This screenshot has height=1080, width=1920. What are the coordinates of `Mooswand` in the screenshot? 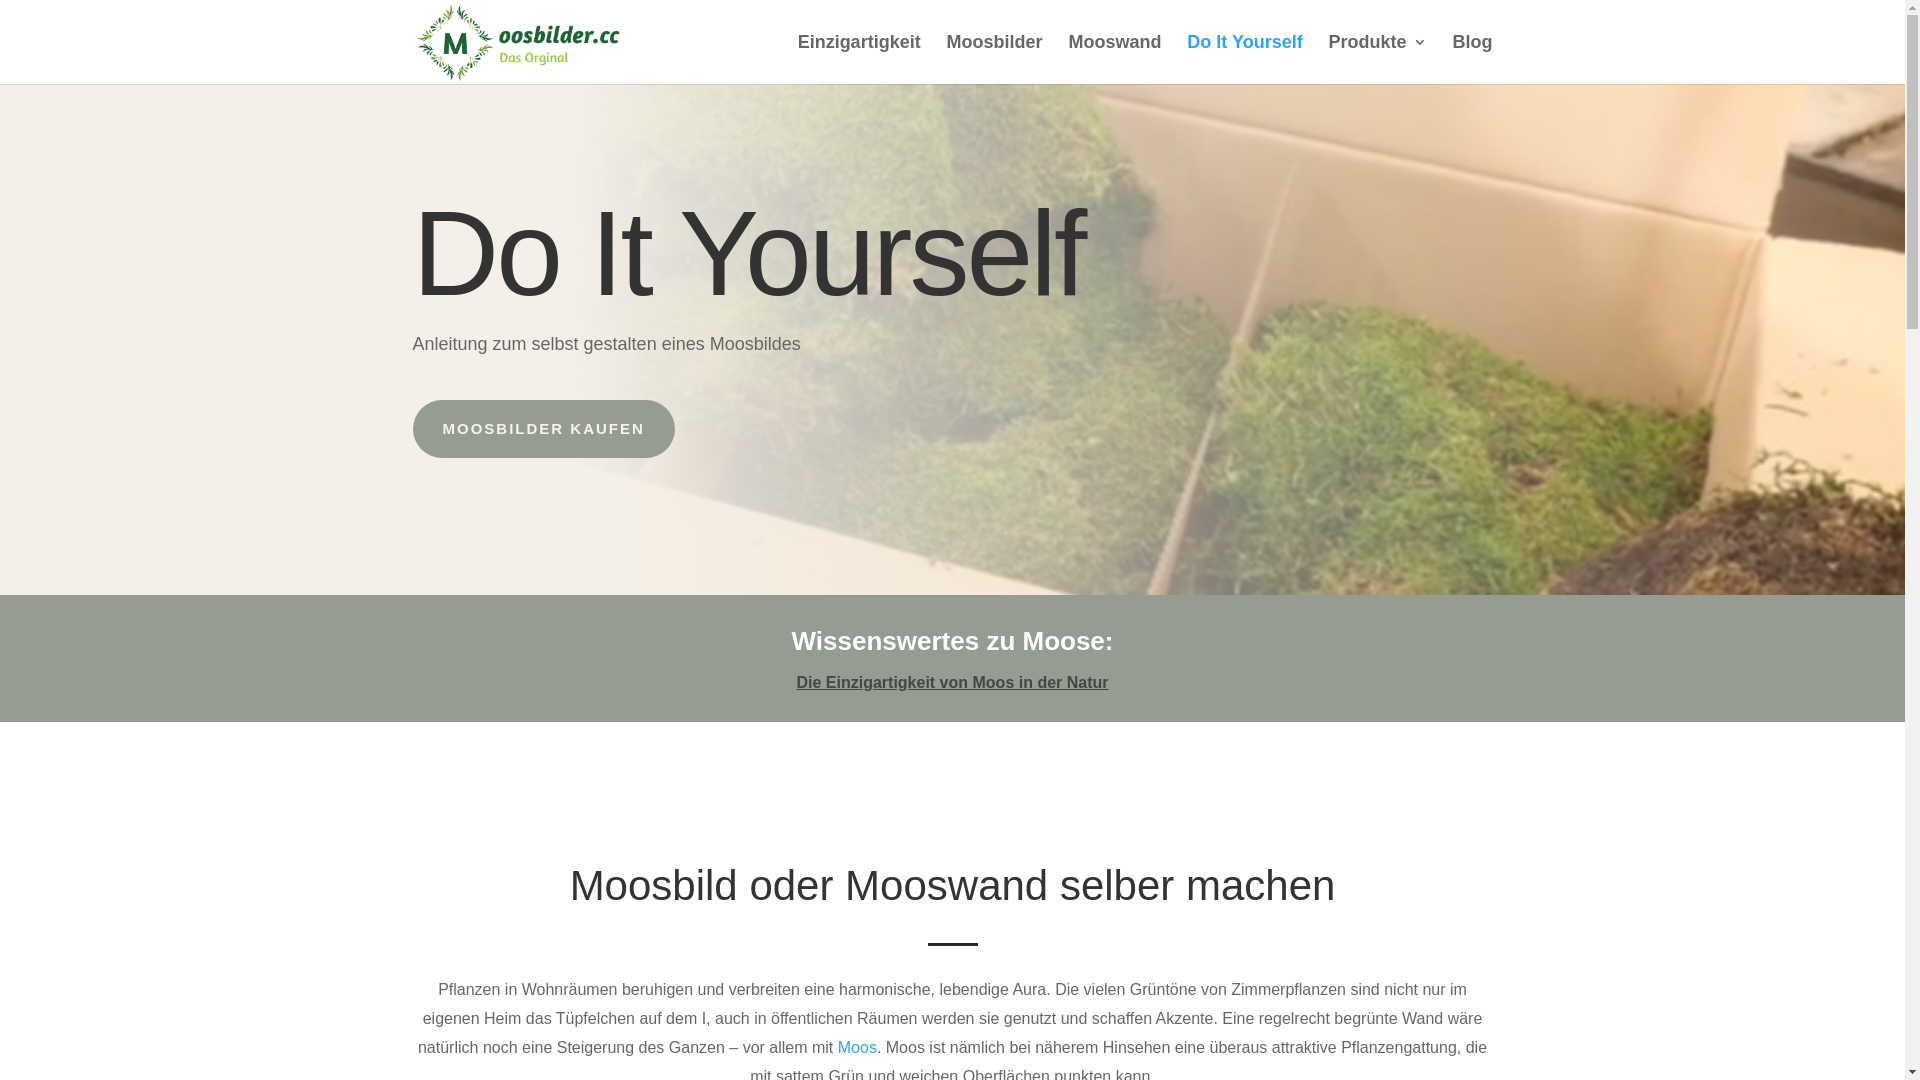 It's located at (1114, 60).